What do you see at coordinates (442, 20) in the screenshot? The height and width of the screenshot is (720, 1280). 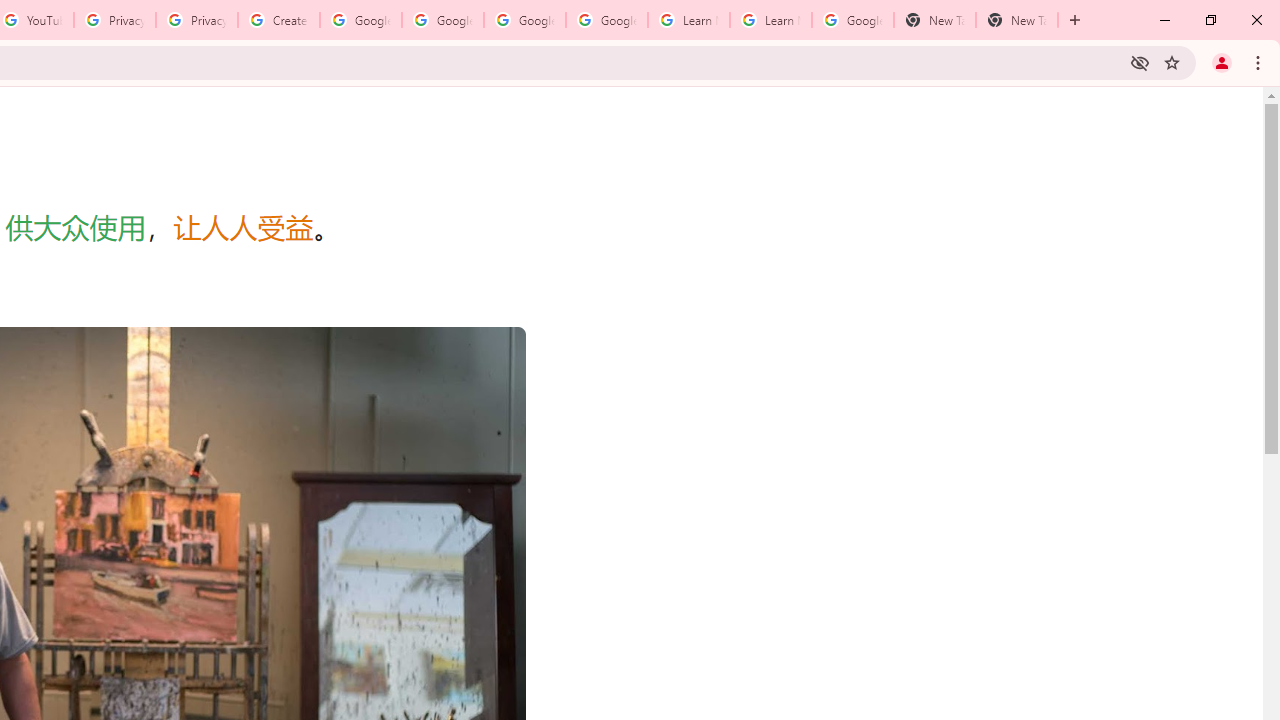 I see `Google Account Help` at bounding box center [442, 20].